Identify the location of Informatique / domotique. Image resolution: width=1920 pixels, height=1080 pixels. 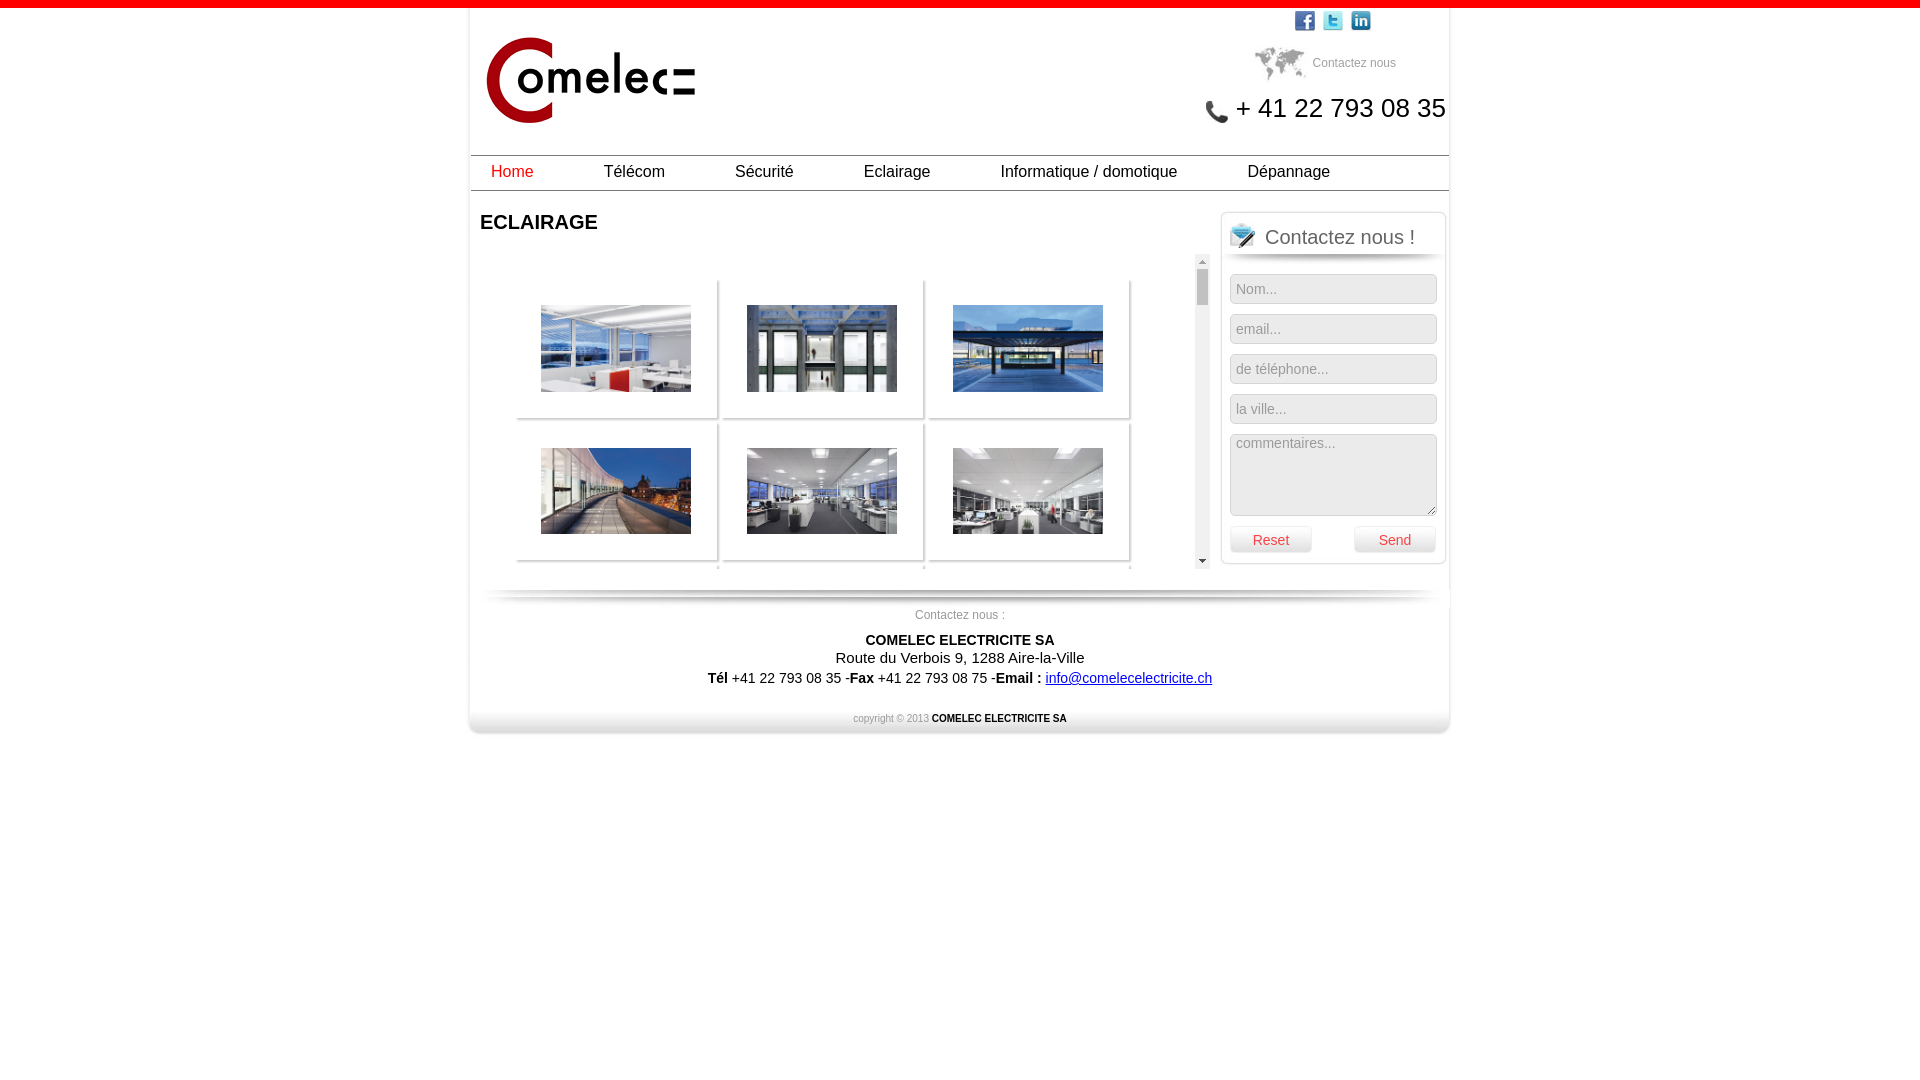
(1088, 172).